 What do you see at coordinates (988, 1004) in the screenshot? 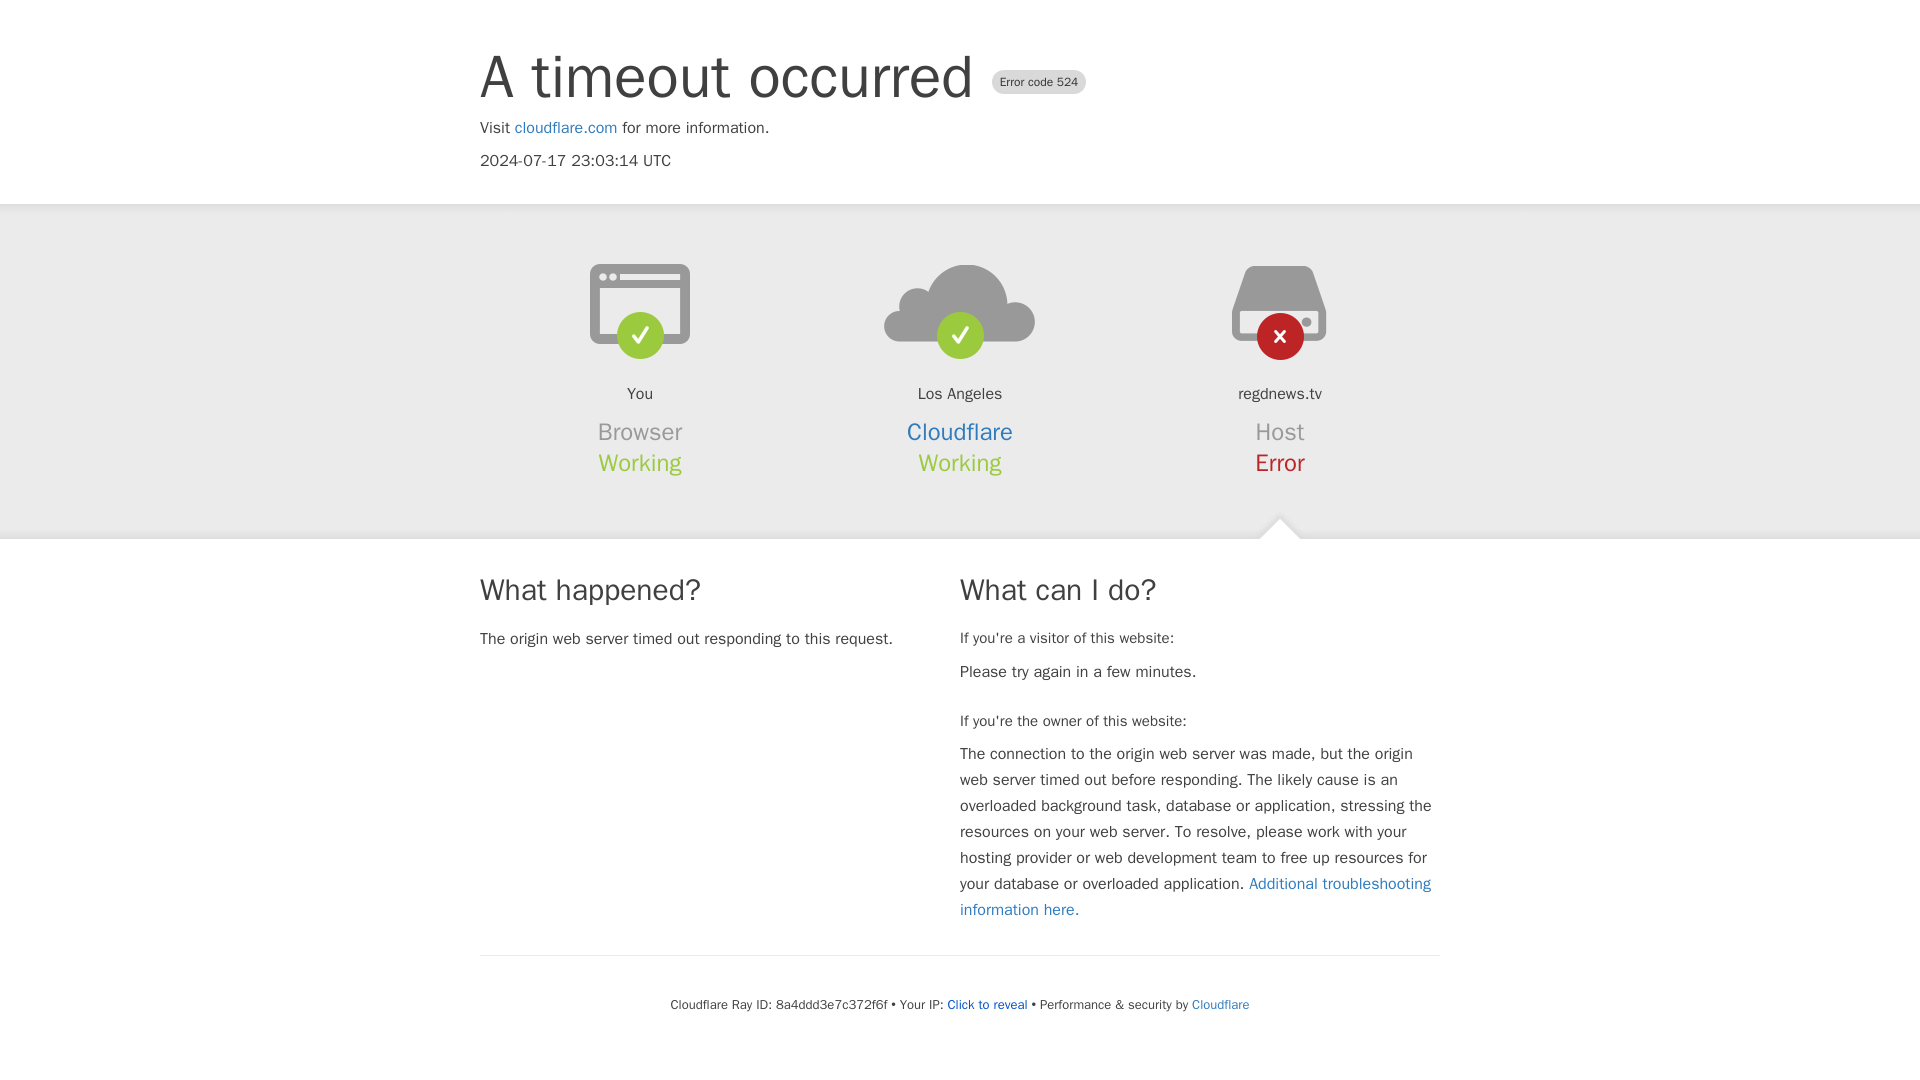
I see `Click to reveal` at bounding box center [988, 1004].